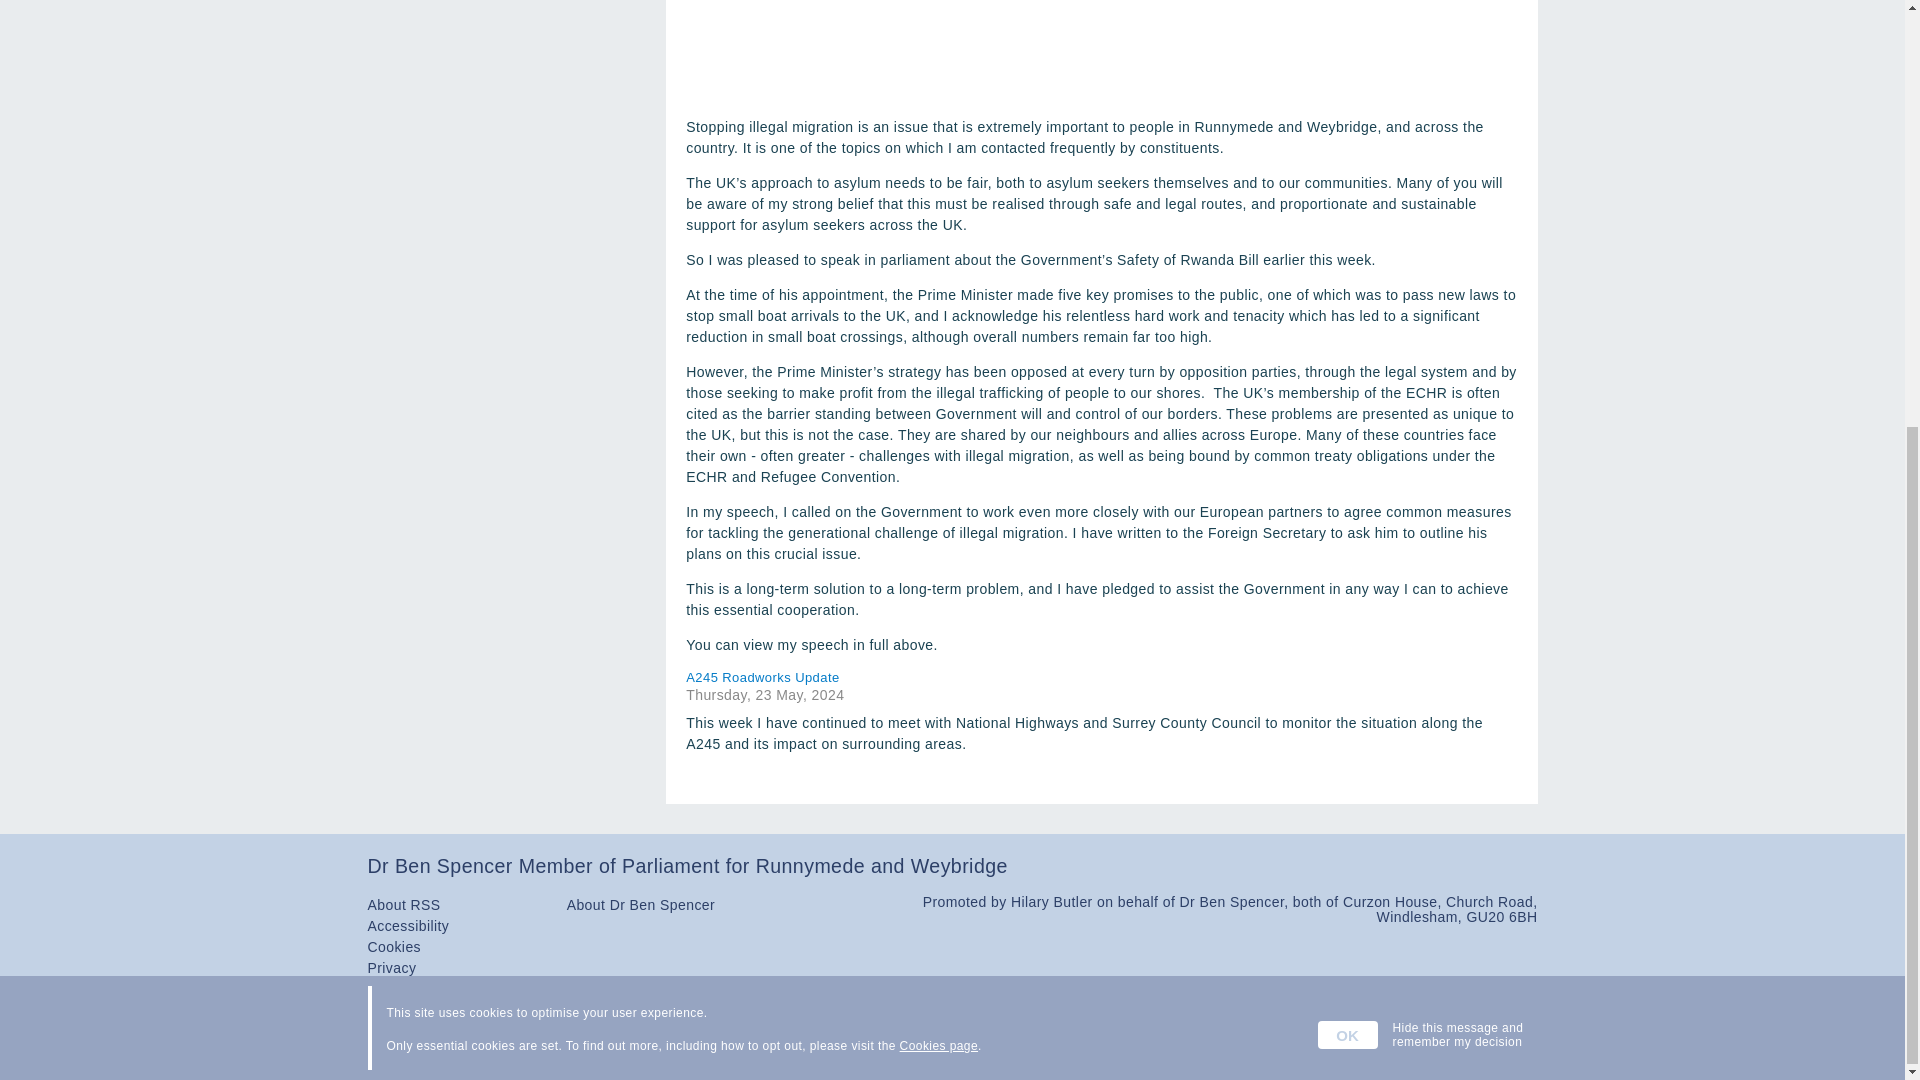 Image resolution: width=1920 pixels, height=1080 pixels. What do you see at coordinates (395, 946) in the screenshot?
I see `Cookies` at bounding box center [395, 946].